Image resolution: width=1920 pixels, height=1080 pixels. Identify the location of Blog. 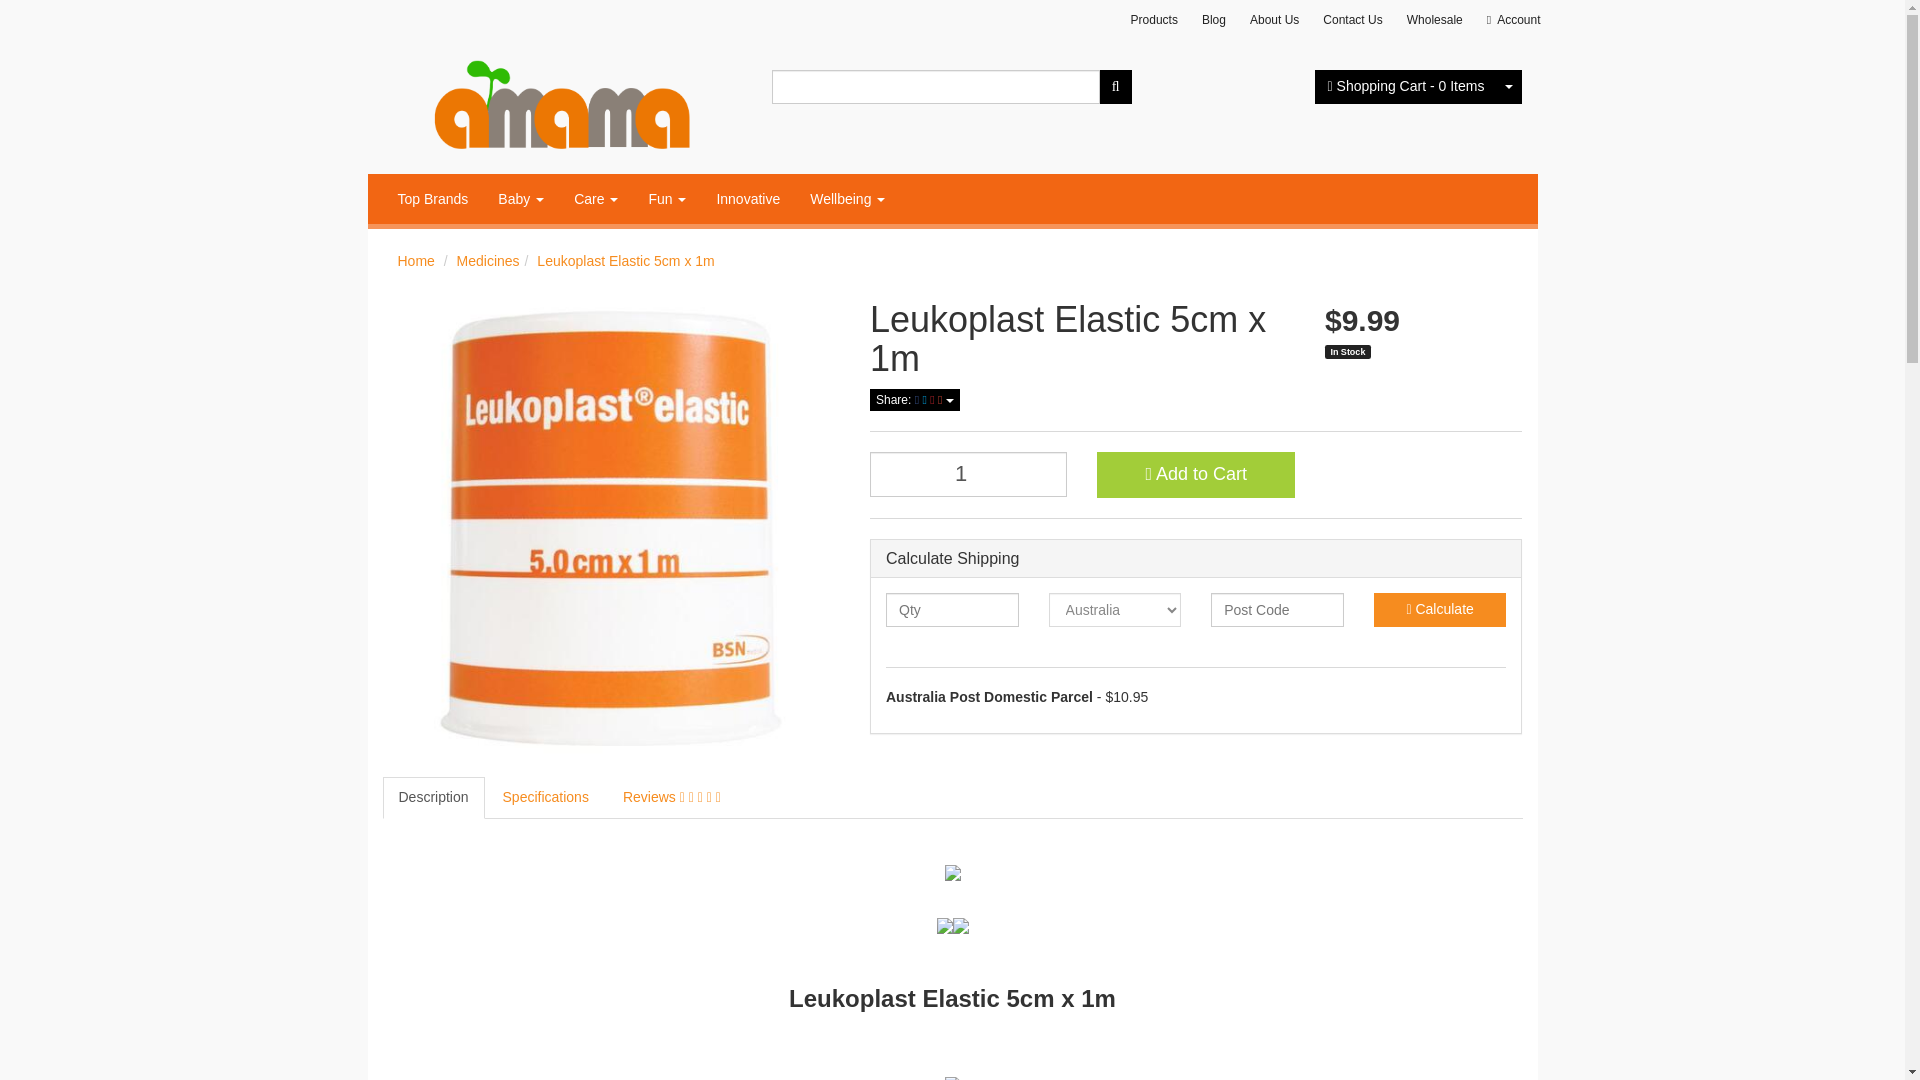
(1214, 20).